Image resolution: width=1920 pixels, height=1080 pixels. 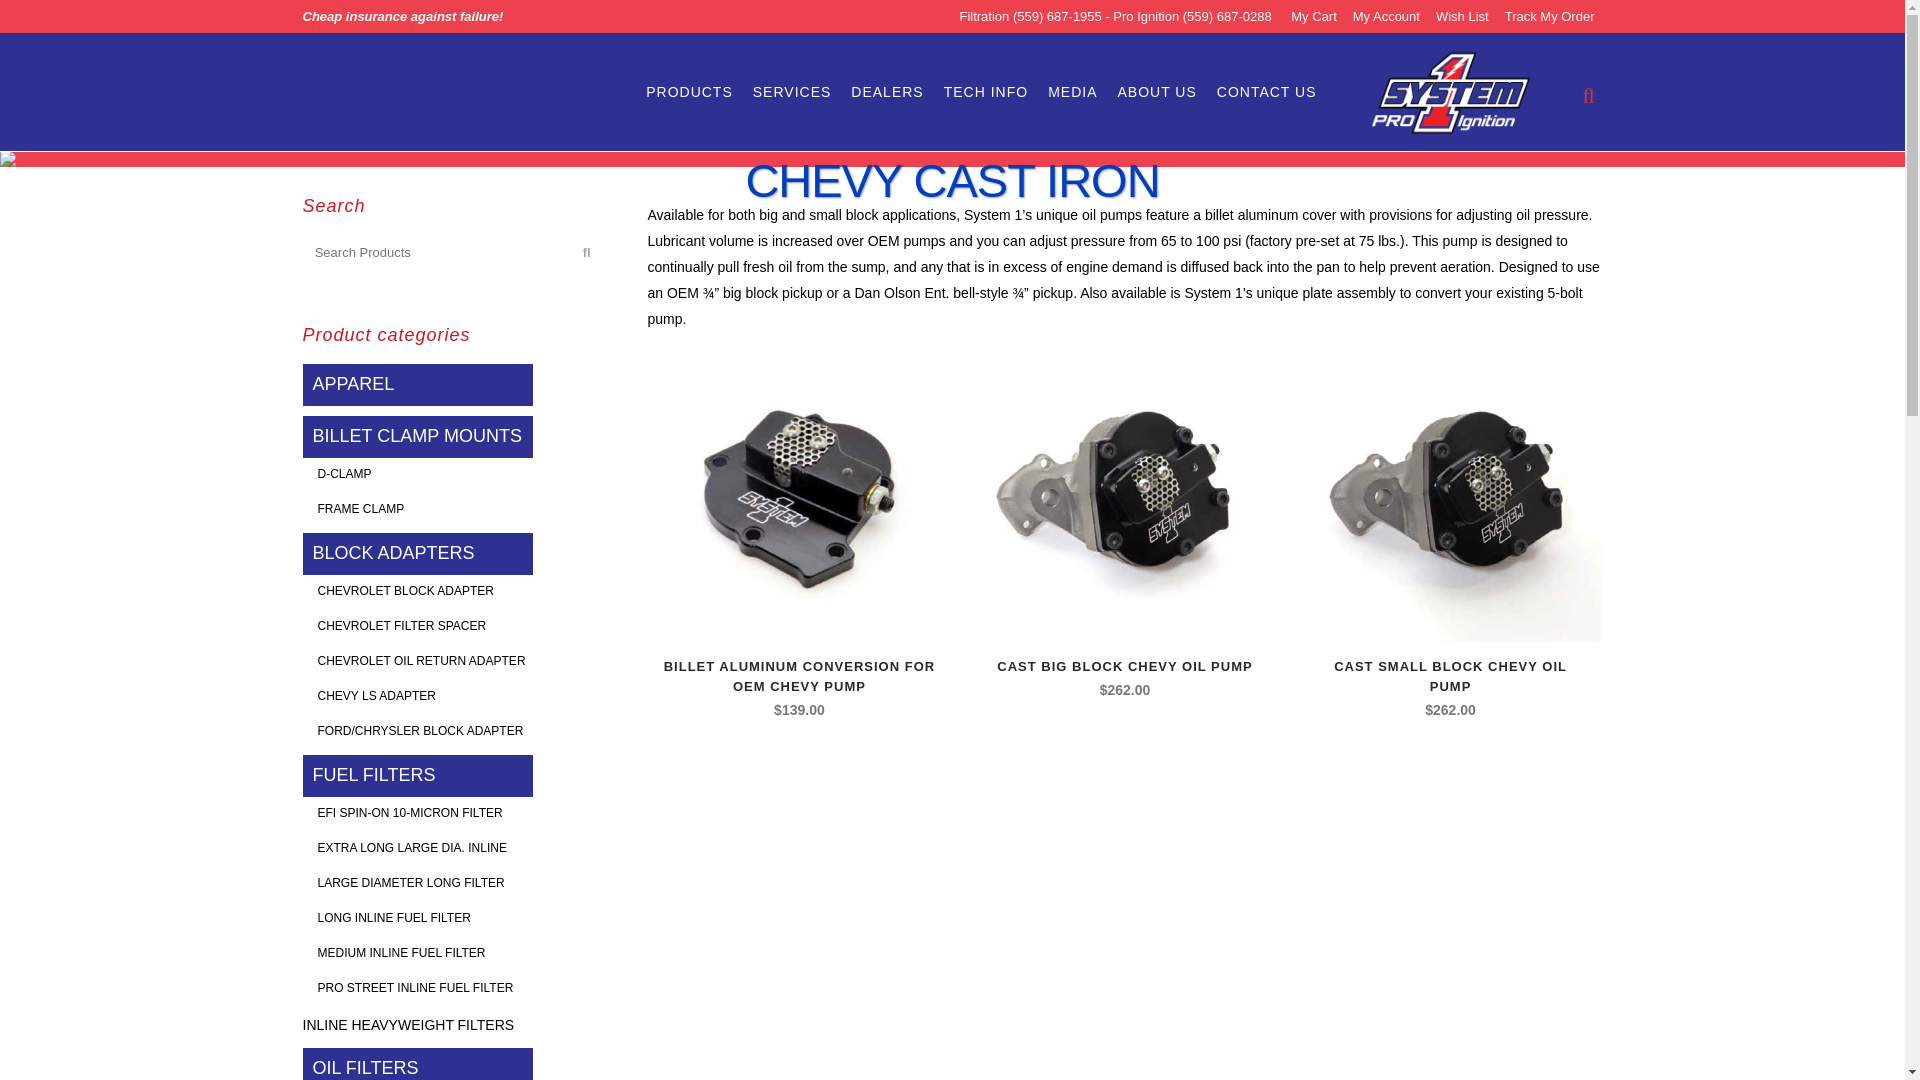 I want to click on Track My Order, so click(x=1550, y=16).